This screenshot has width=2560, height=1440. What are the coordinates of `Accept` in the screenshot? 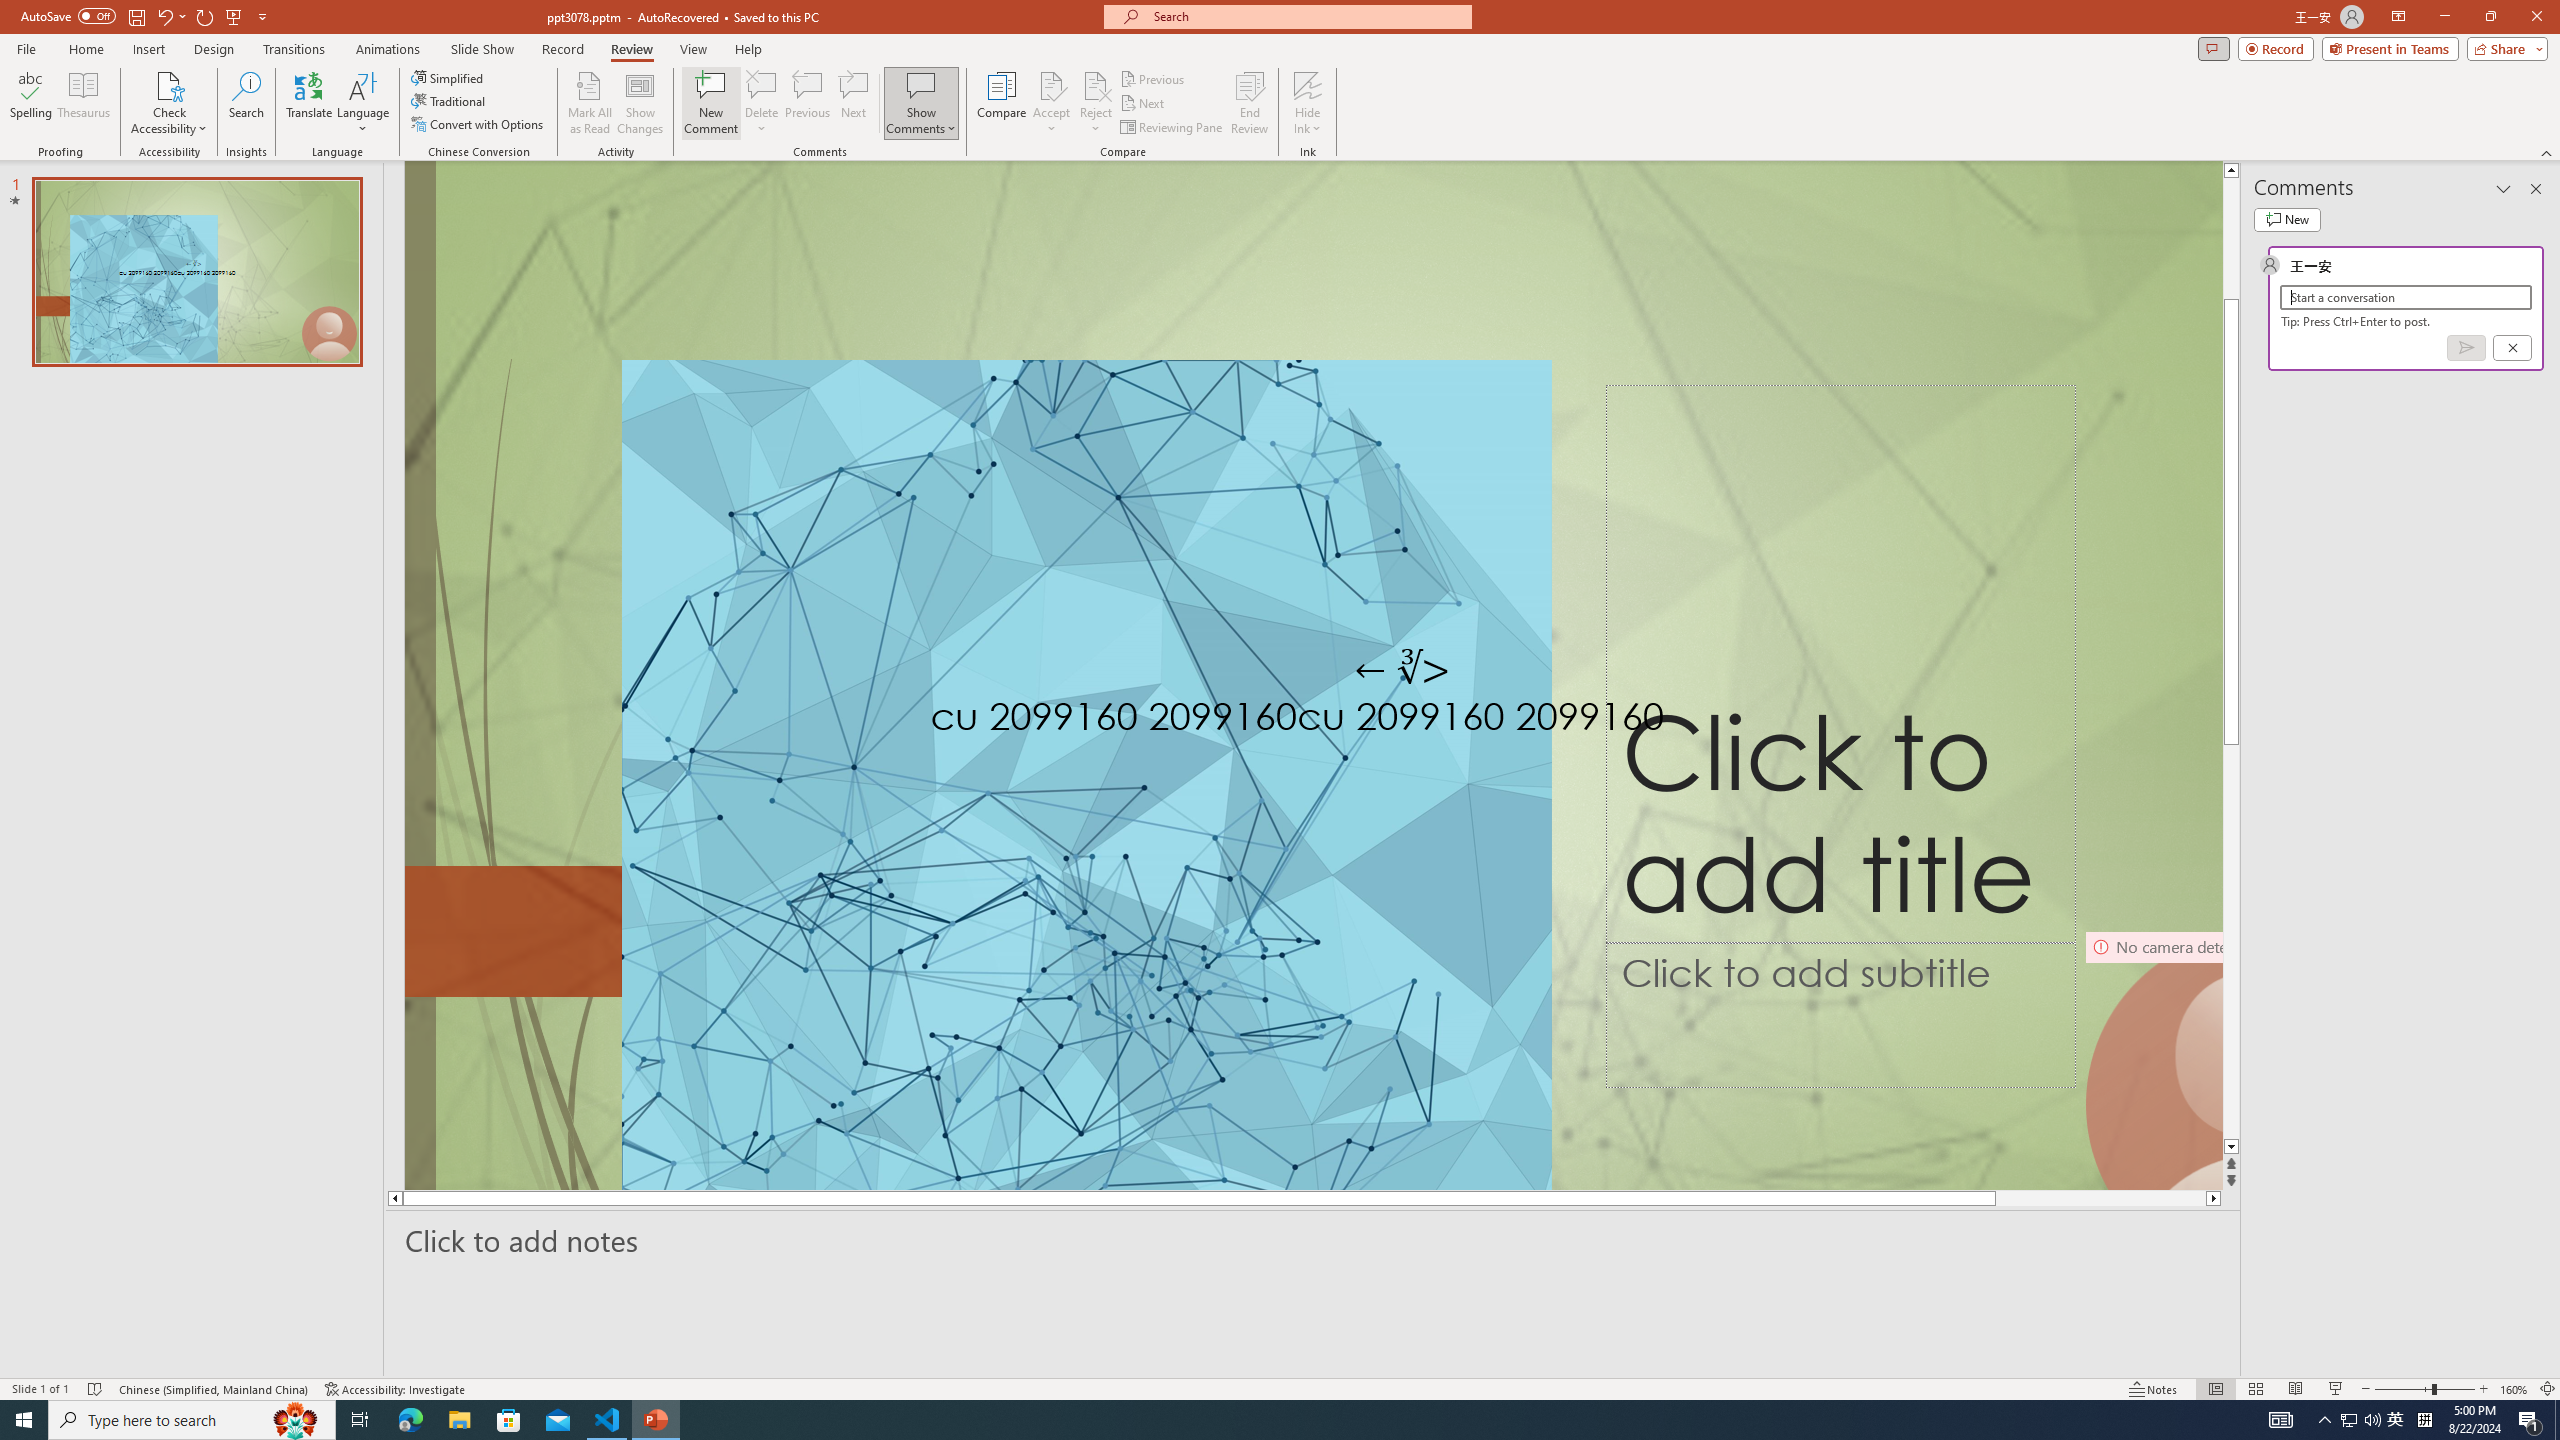 It's located at (1052, 103).